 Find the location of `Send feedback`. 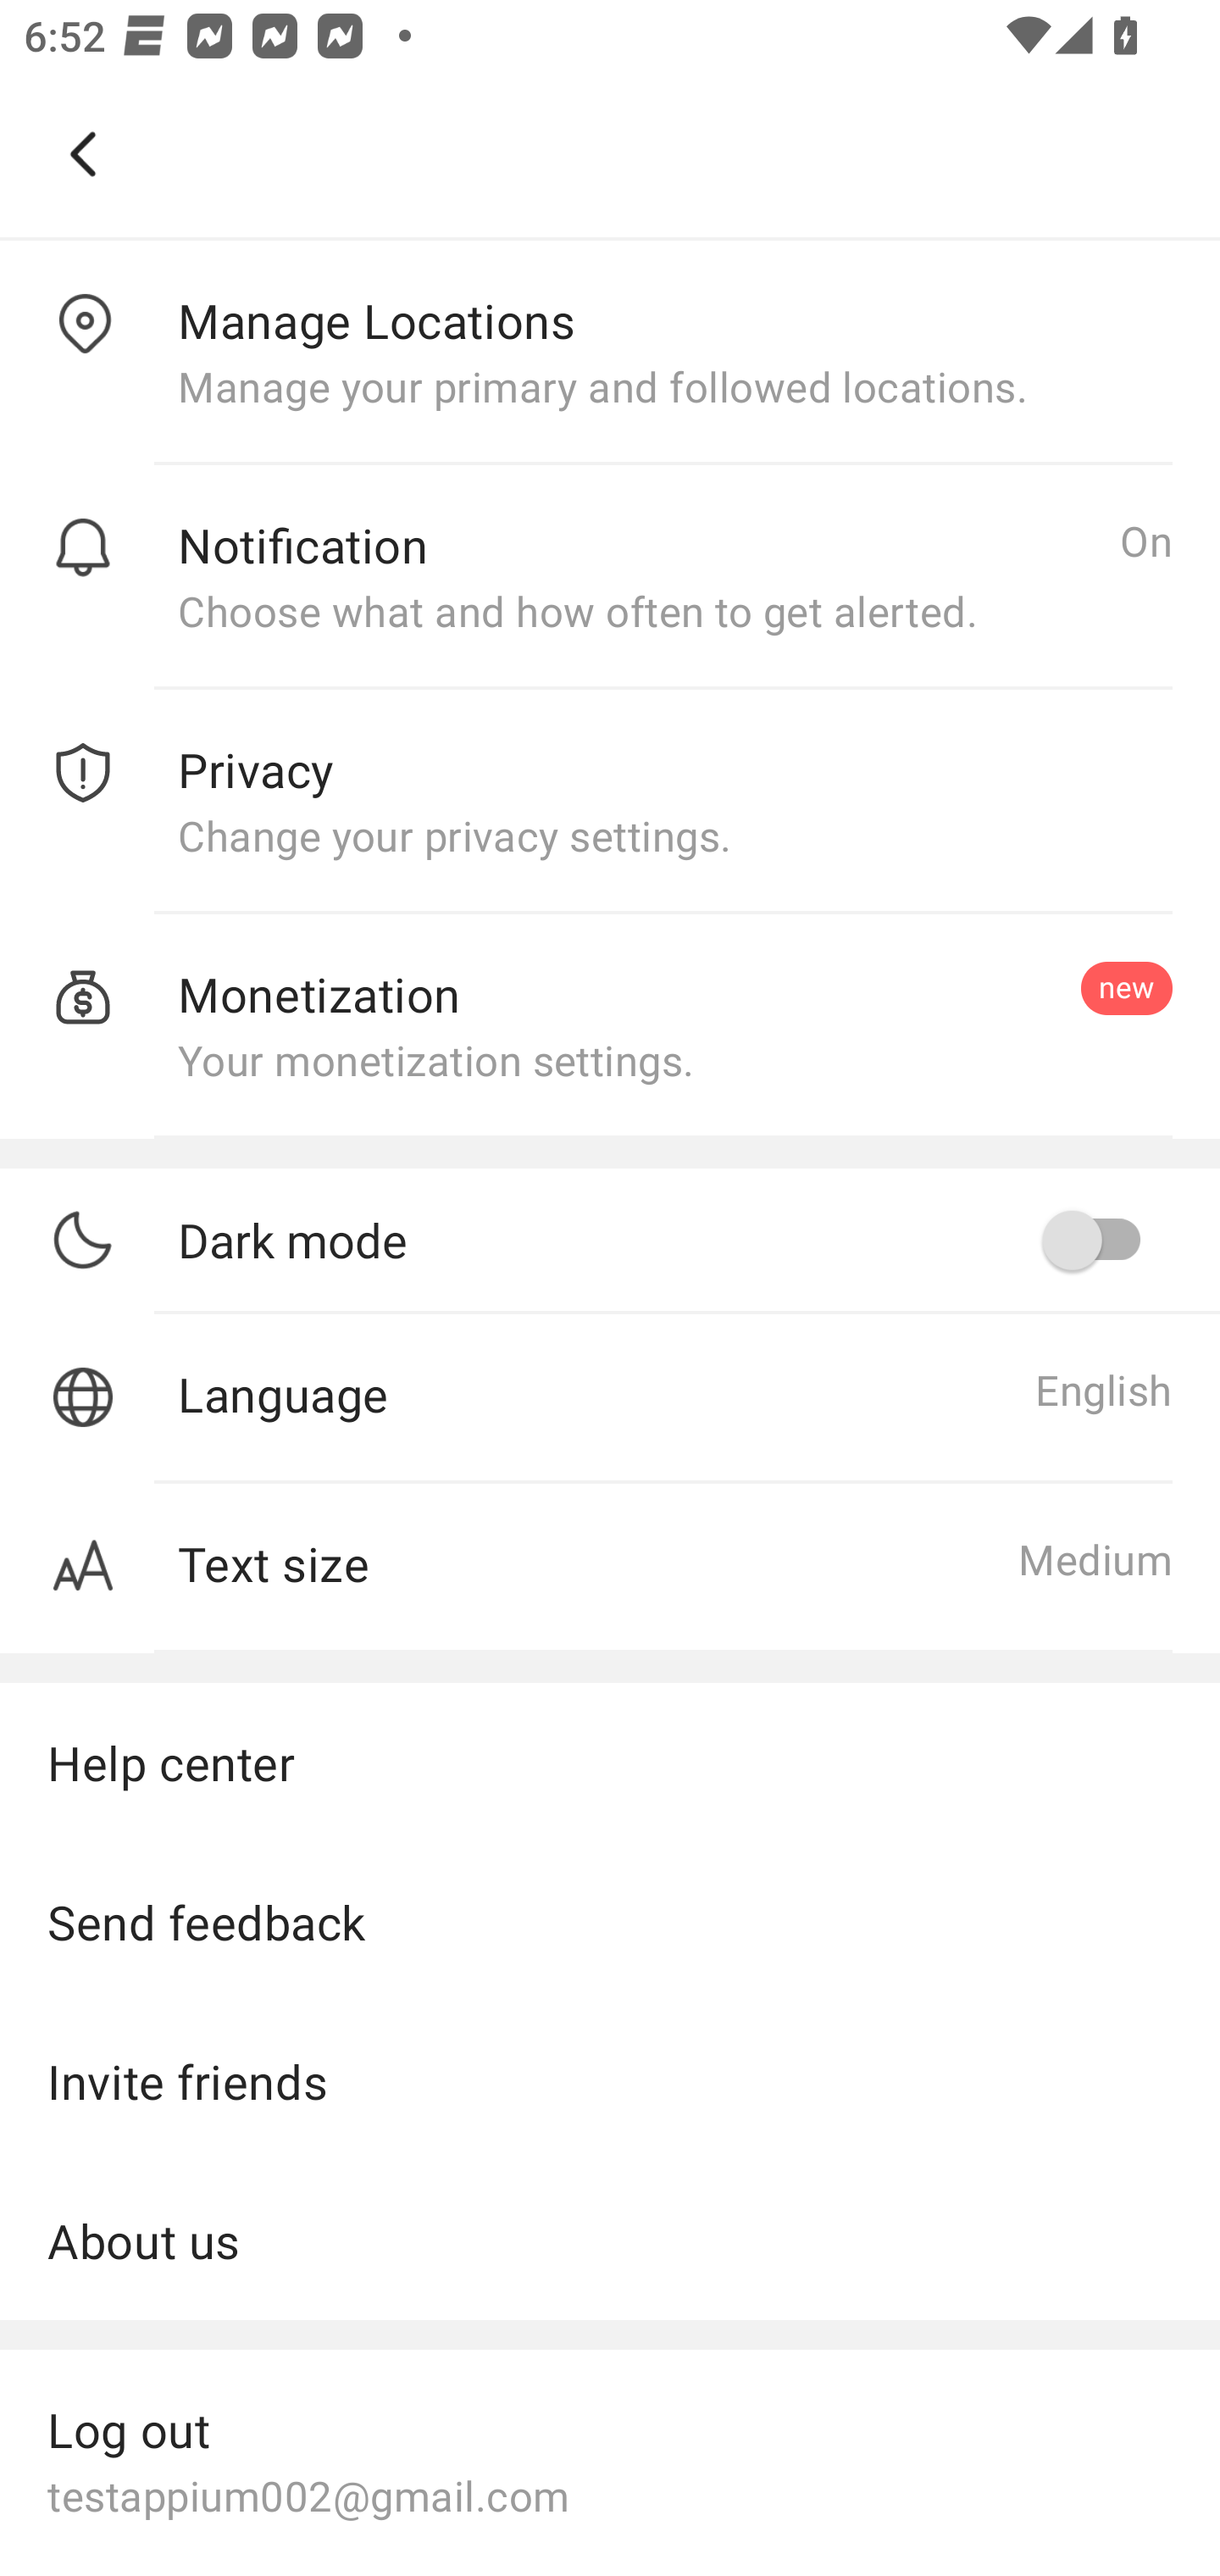

Send feedback is located at coordinates (610, 1922).